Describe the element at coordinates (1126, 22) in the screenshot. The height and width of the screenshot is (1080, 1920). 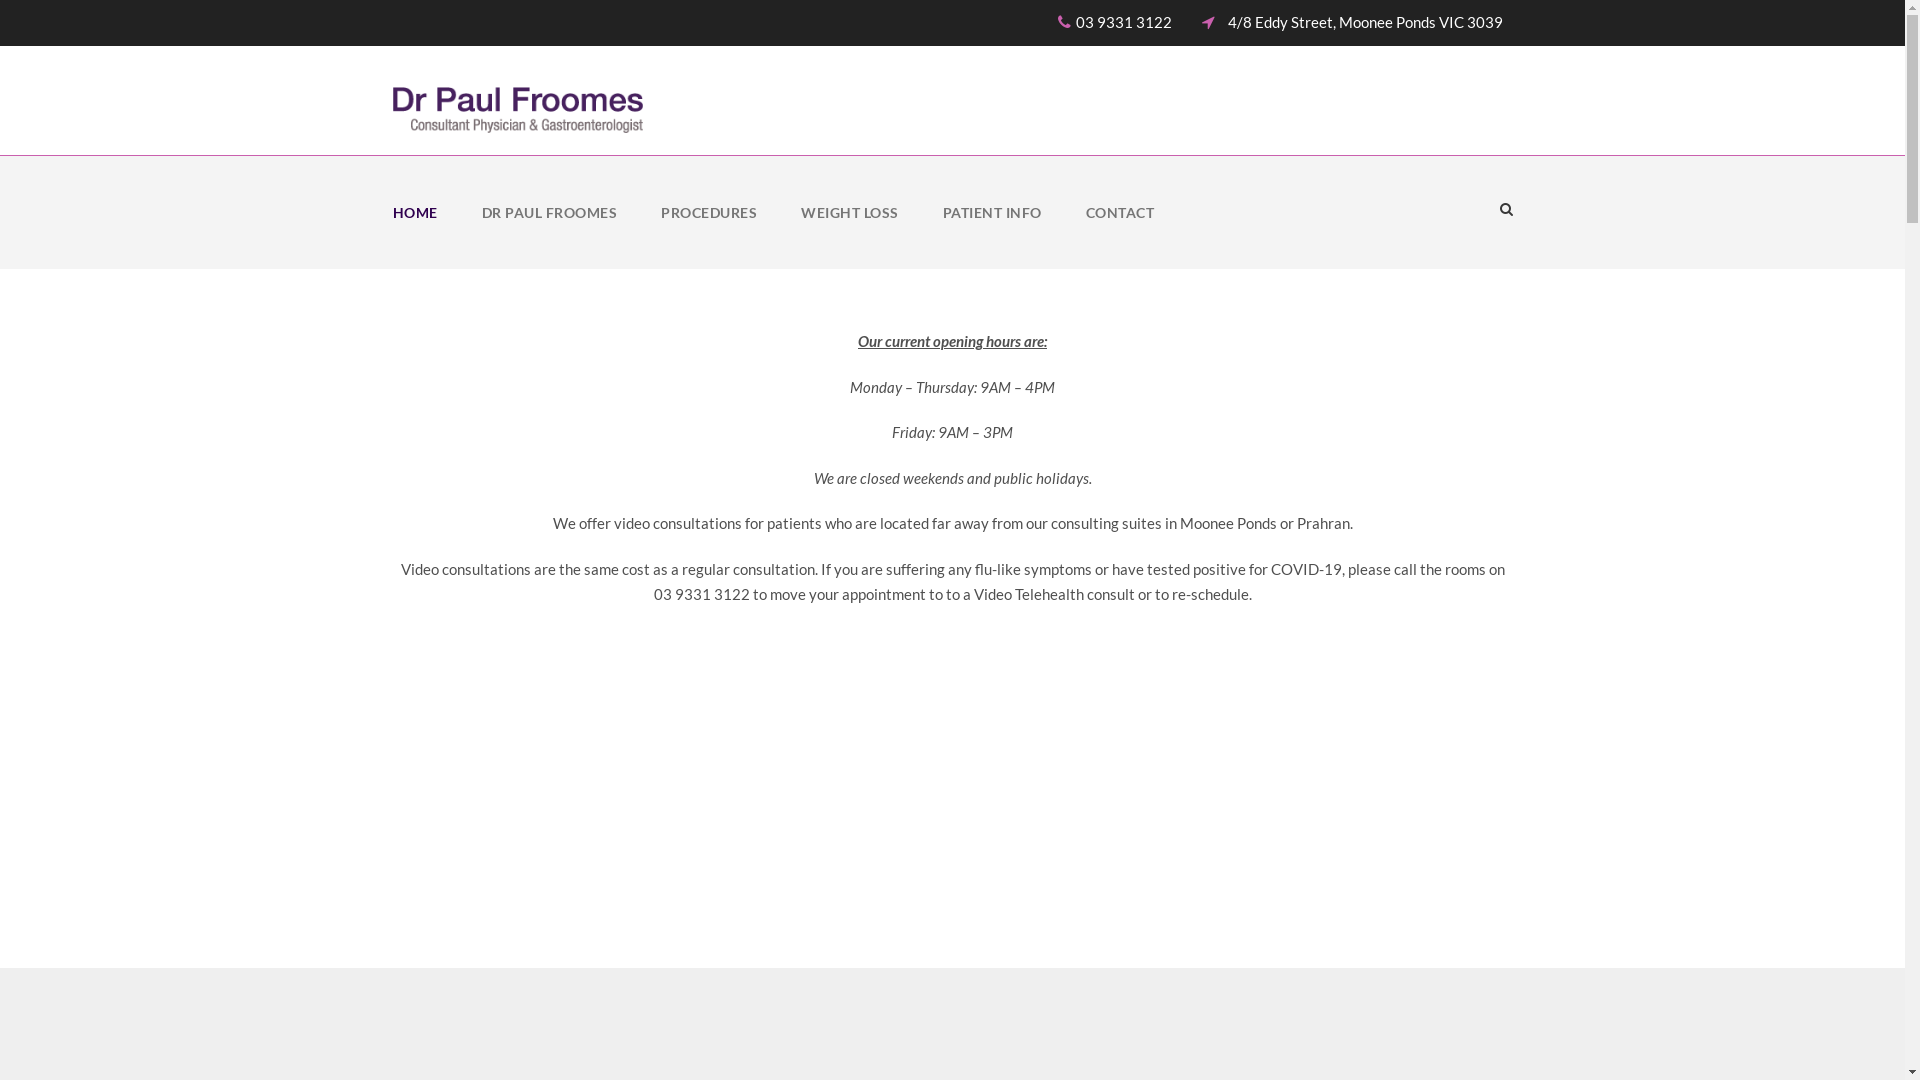
I see `03 9331 3122` at that location.